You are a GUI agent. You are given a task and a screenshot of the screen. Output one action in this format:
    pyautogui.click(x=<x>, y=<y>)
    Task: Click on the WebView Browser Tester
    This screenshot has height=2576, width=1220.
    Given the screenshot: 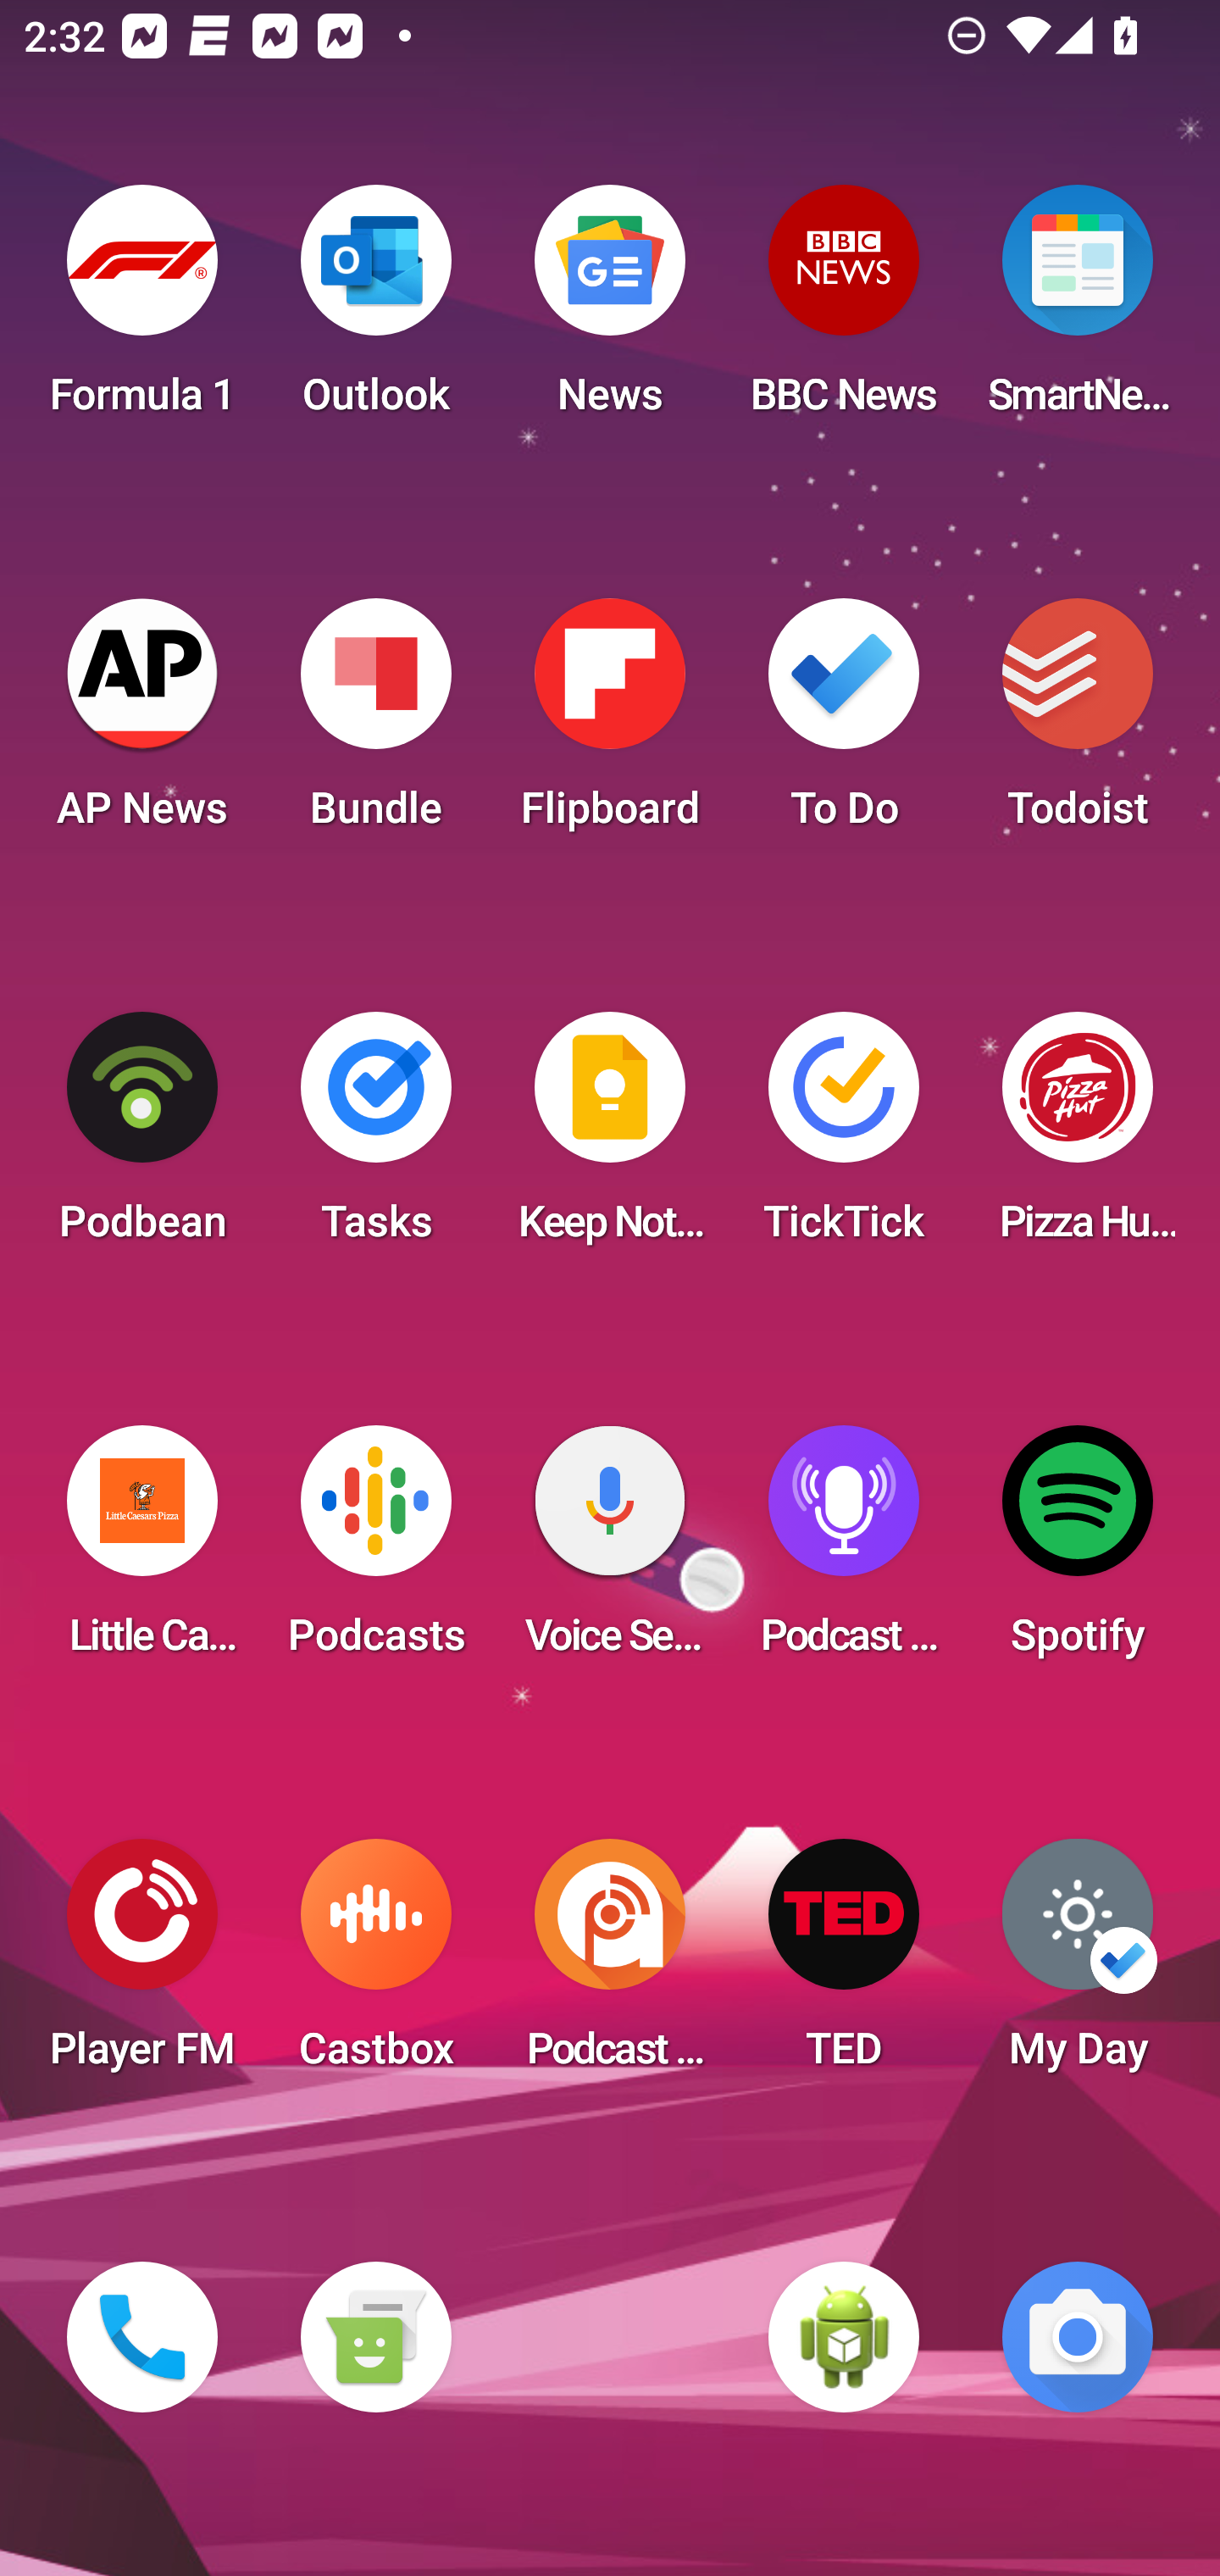 What is the action you would take?
    pyautogui.click(x=844, y=2337)
    